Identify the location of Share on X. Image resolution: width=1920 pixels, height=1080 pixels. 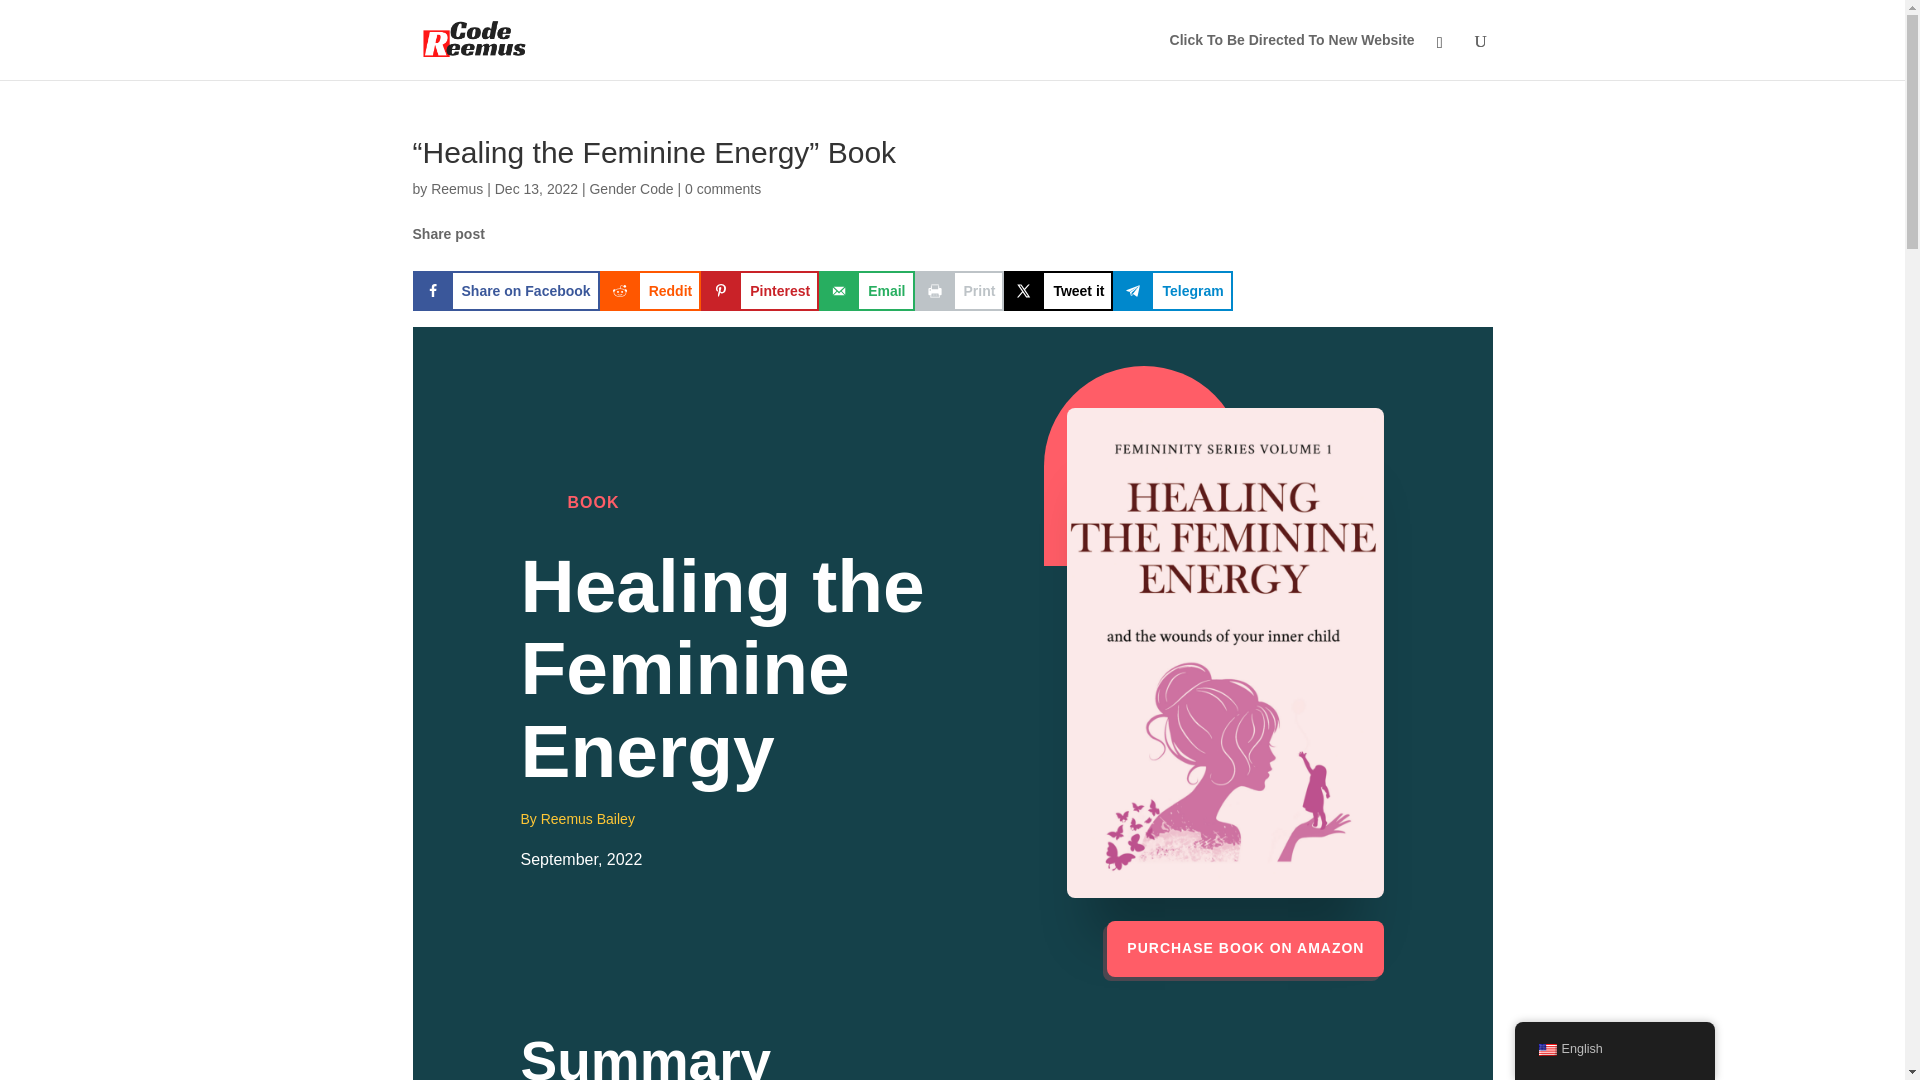
(1058, 291).